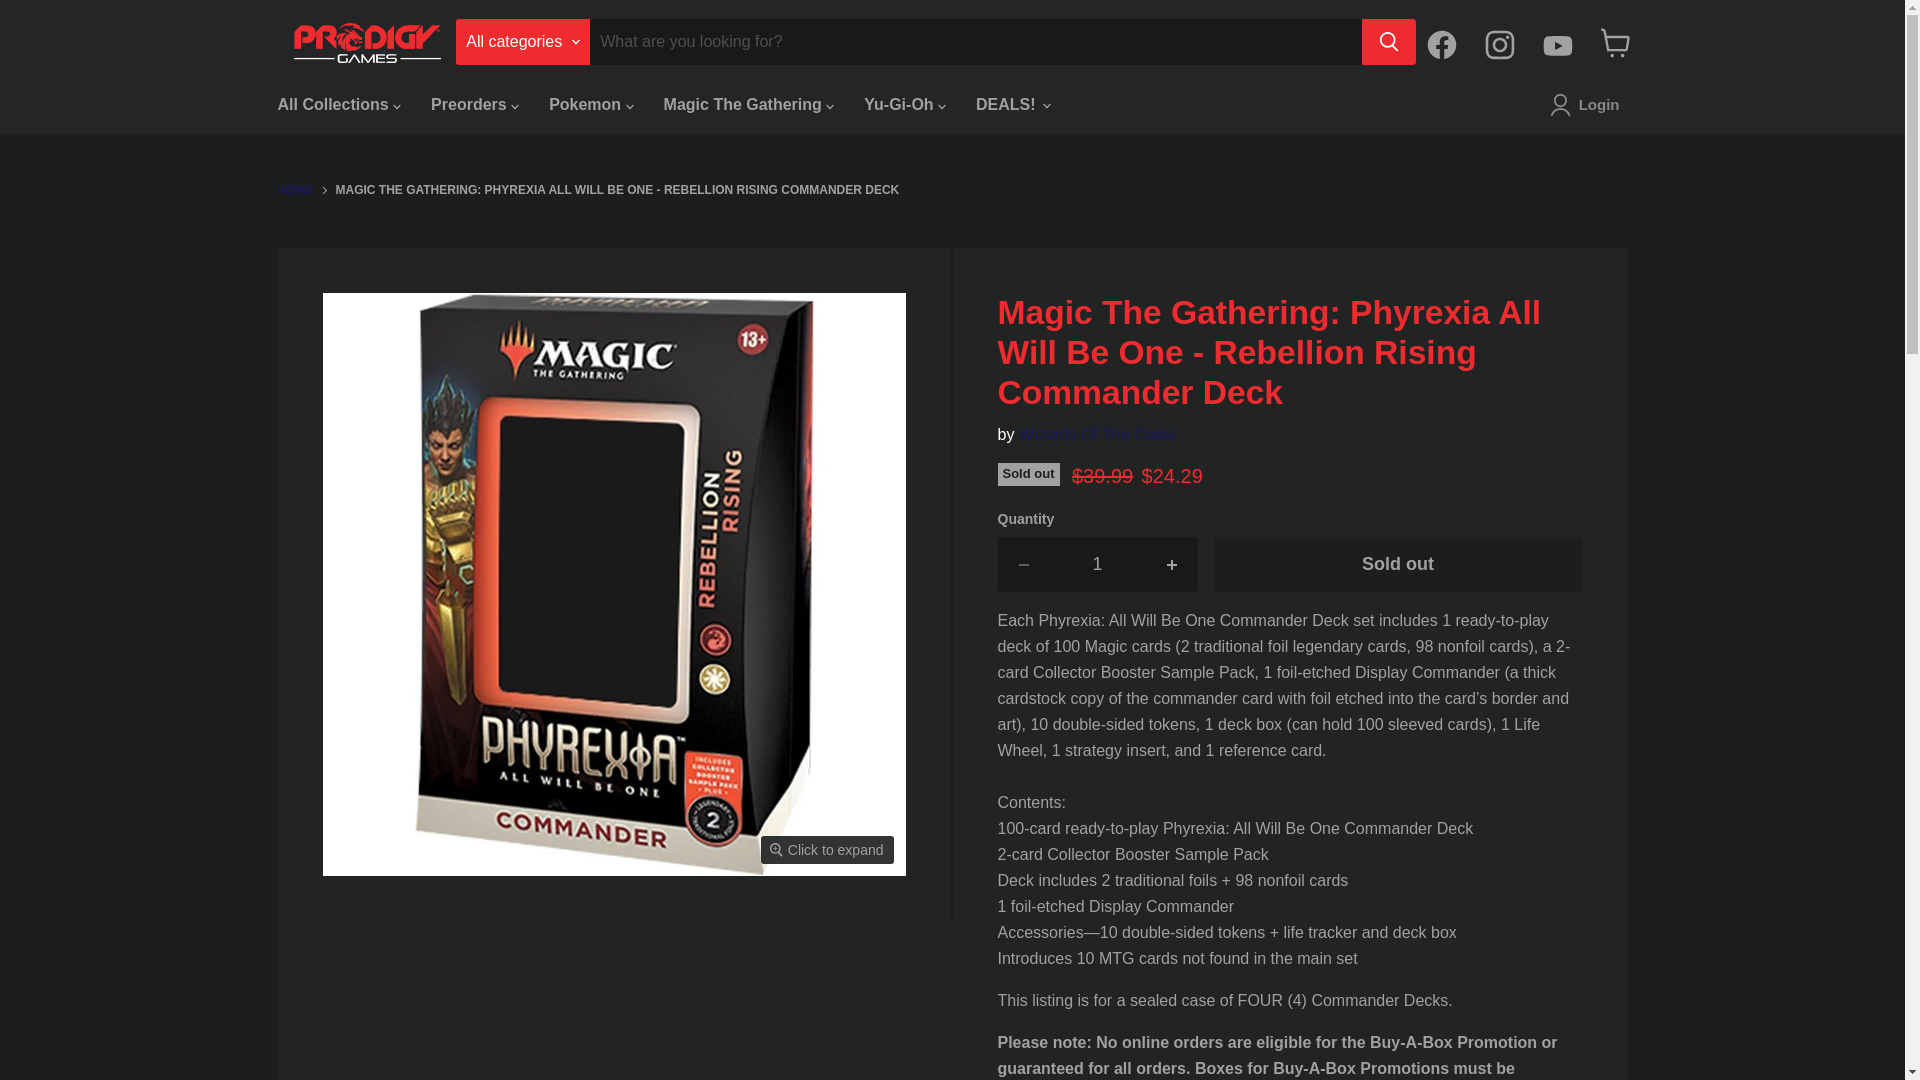 This screenshot has height=1080, width=1920. Describe the element at coordinates (1097, 434) in the screenshot. I see `Wizards Of The Coast` at that location.